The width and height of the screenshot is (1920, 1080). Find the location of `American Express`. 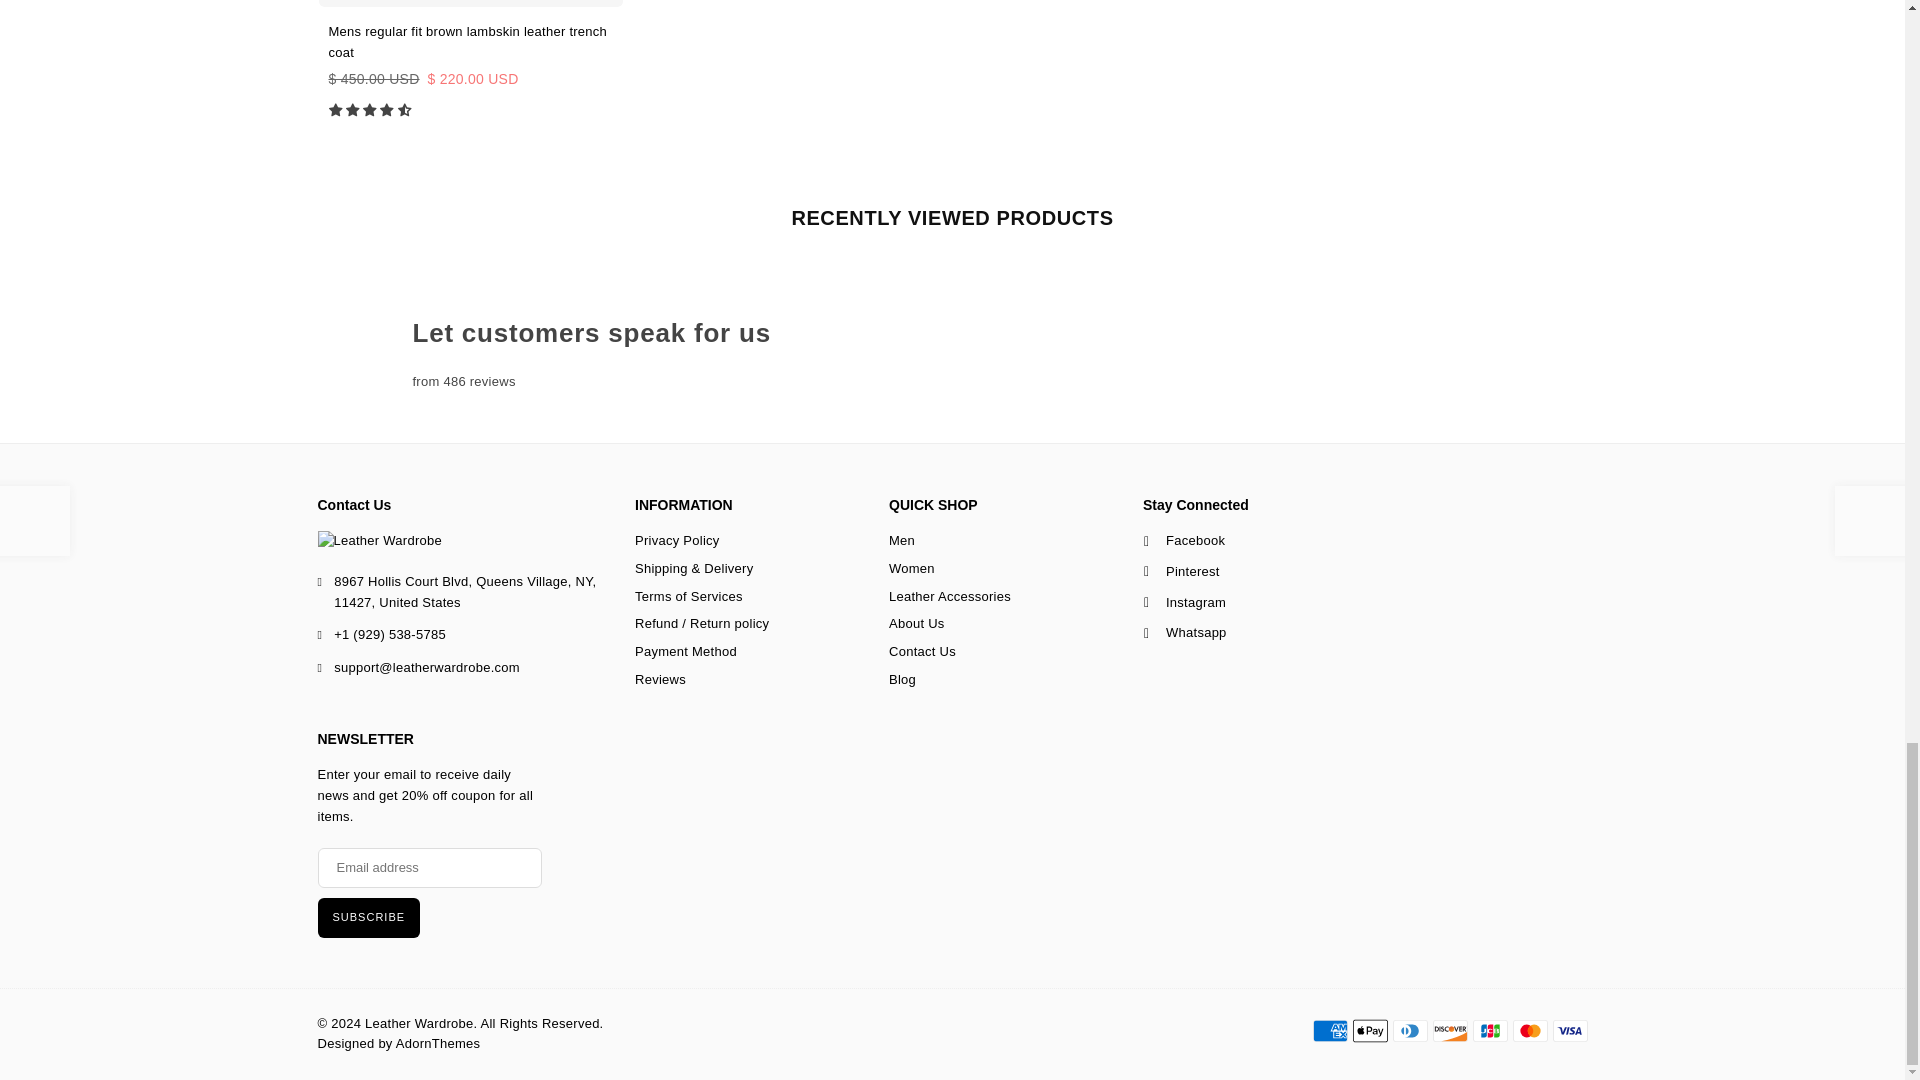

American Express is located at coordinates (1329, 1031).